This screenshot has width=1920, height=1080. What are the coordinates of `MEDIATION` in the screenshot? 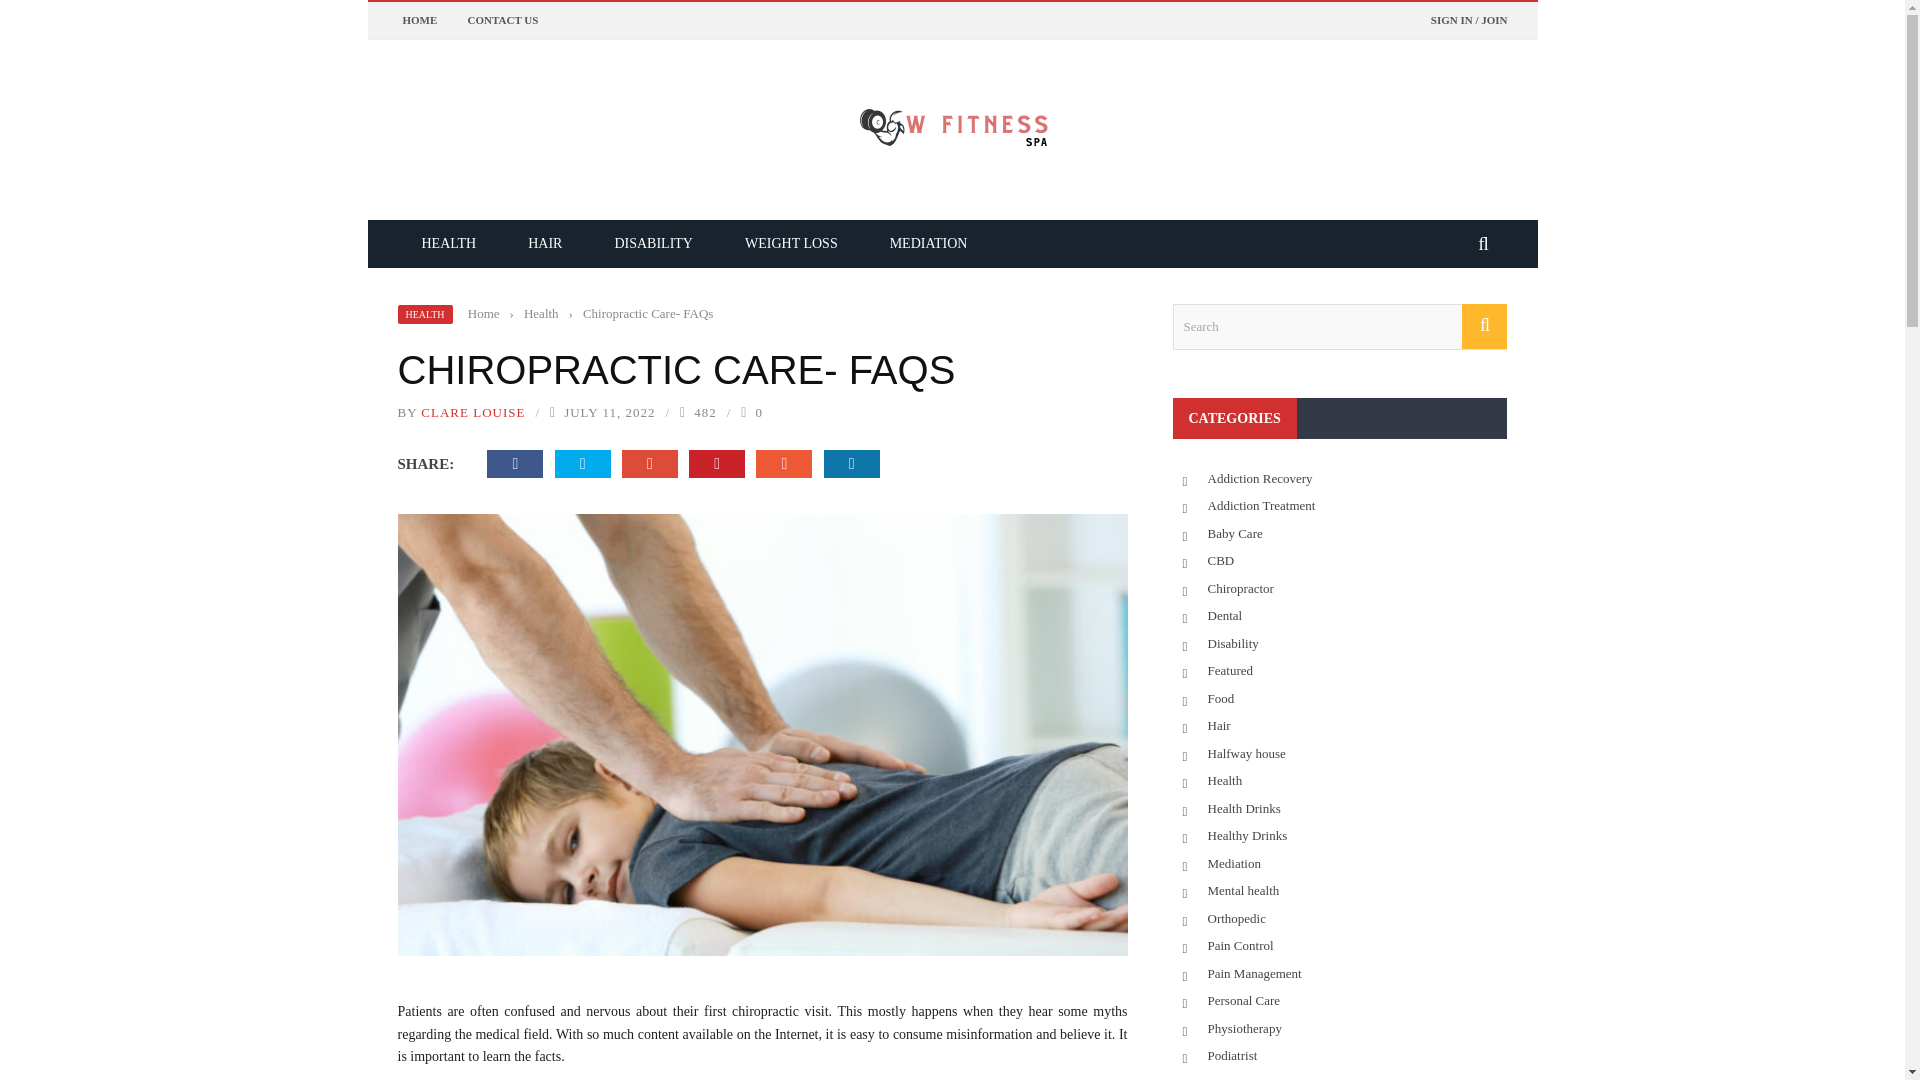 It's located at (928, 243).